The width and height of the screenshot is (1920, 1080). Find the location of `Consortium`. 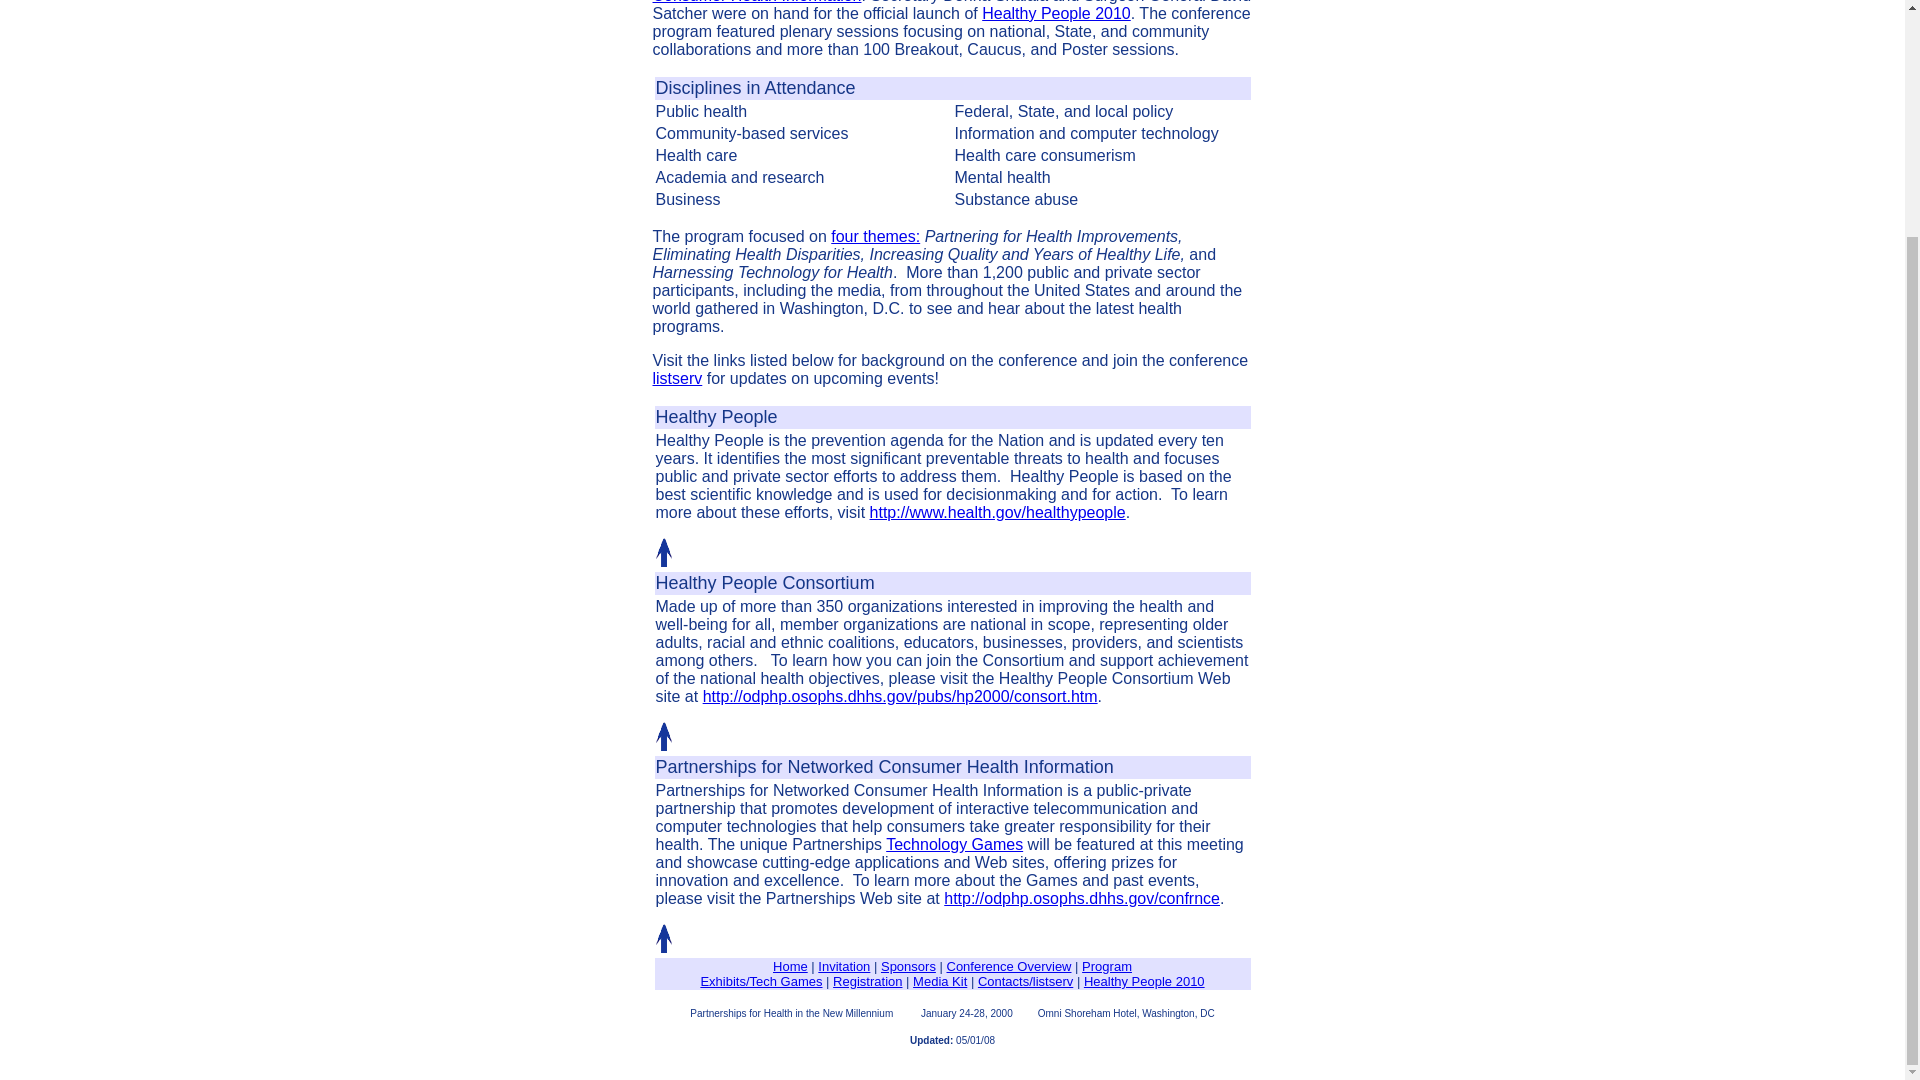

Consortium is located at coordinates (829, 582).